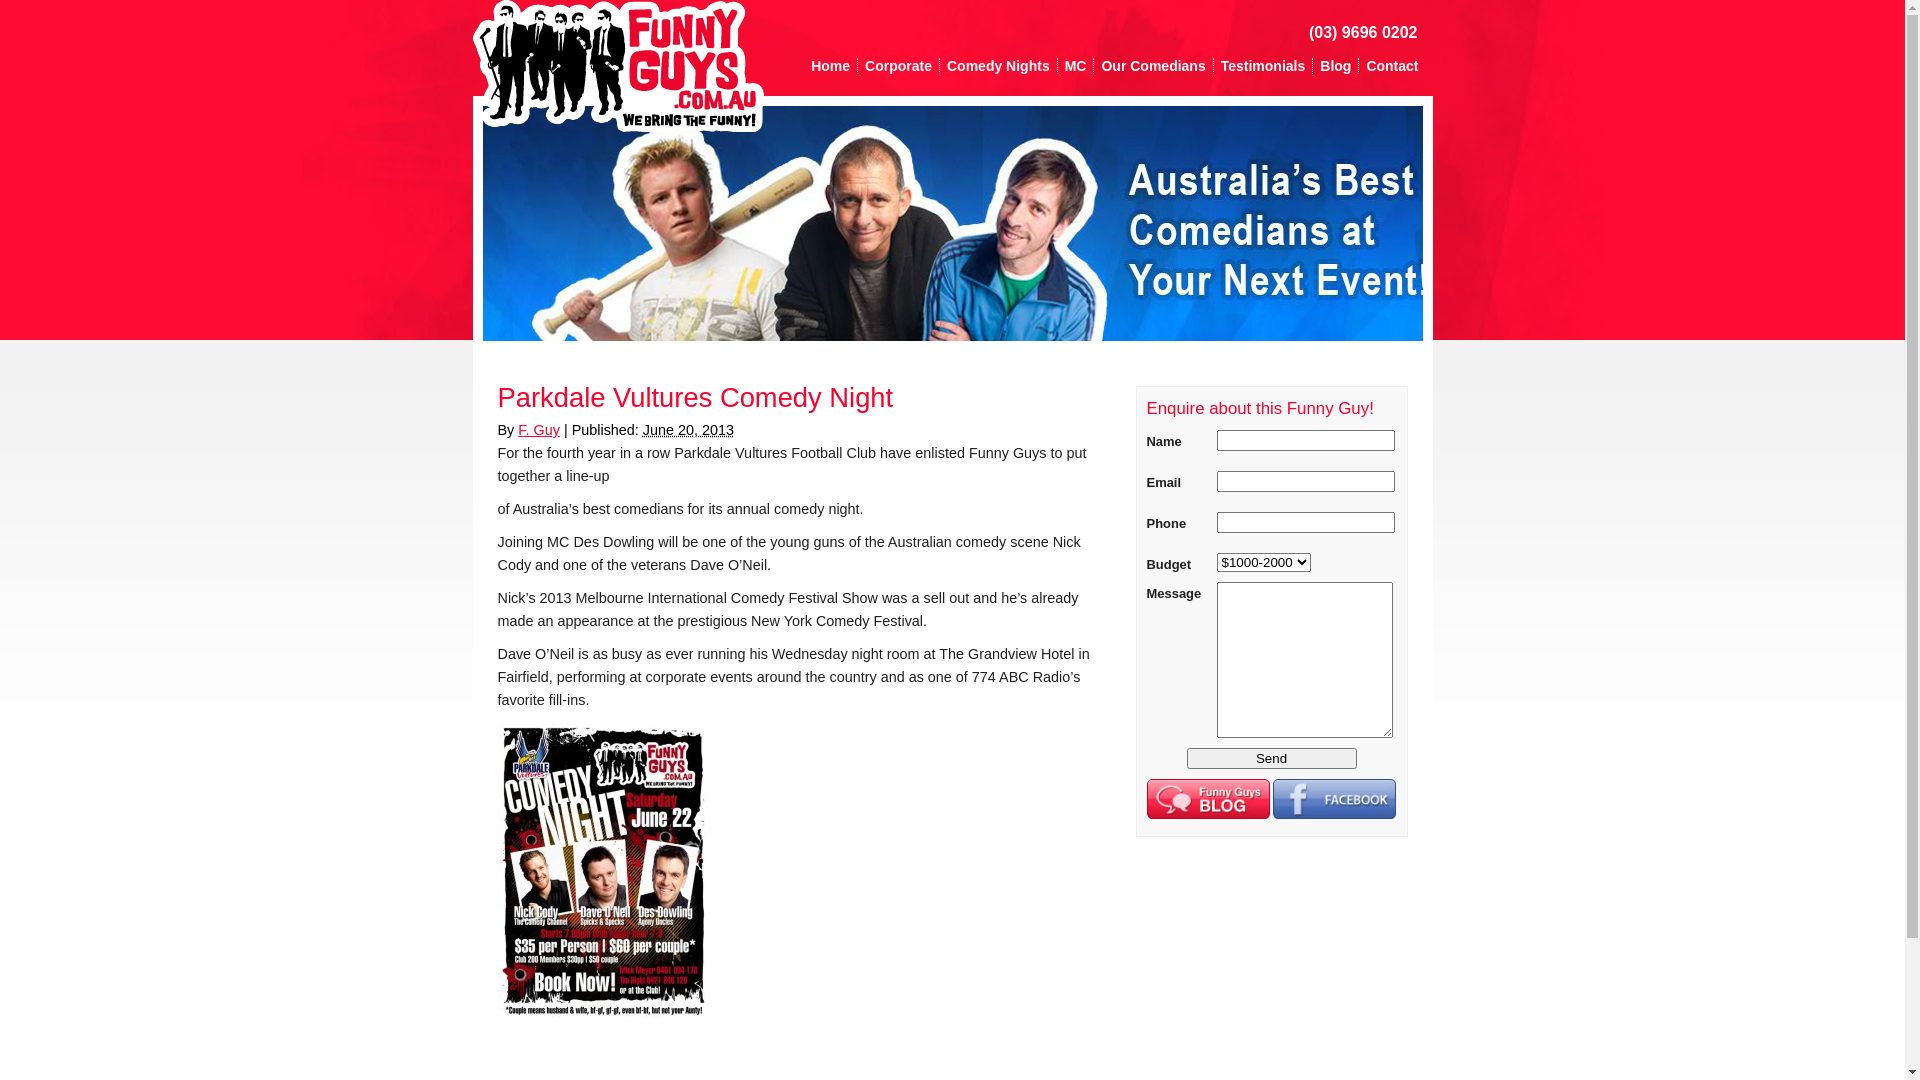 The width and height of the screenshot is (1920, 1080). Describe the element at coordinates (1154, 66) in the screenshot. I see `Our Comedians` at that location.